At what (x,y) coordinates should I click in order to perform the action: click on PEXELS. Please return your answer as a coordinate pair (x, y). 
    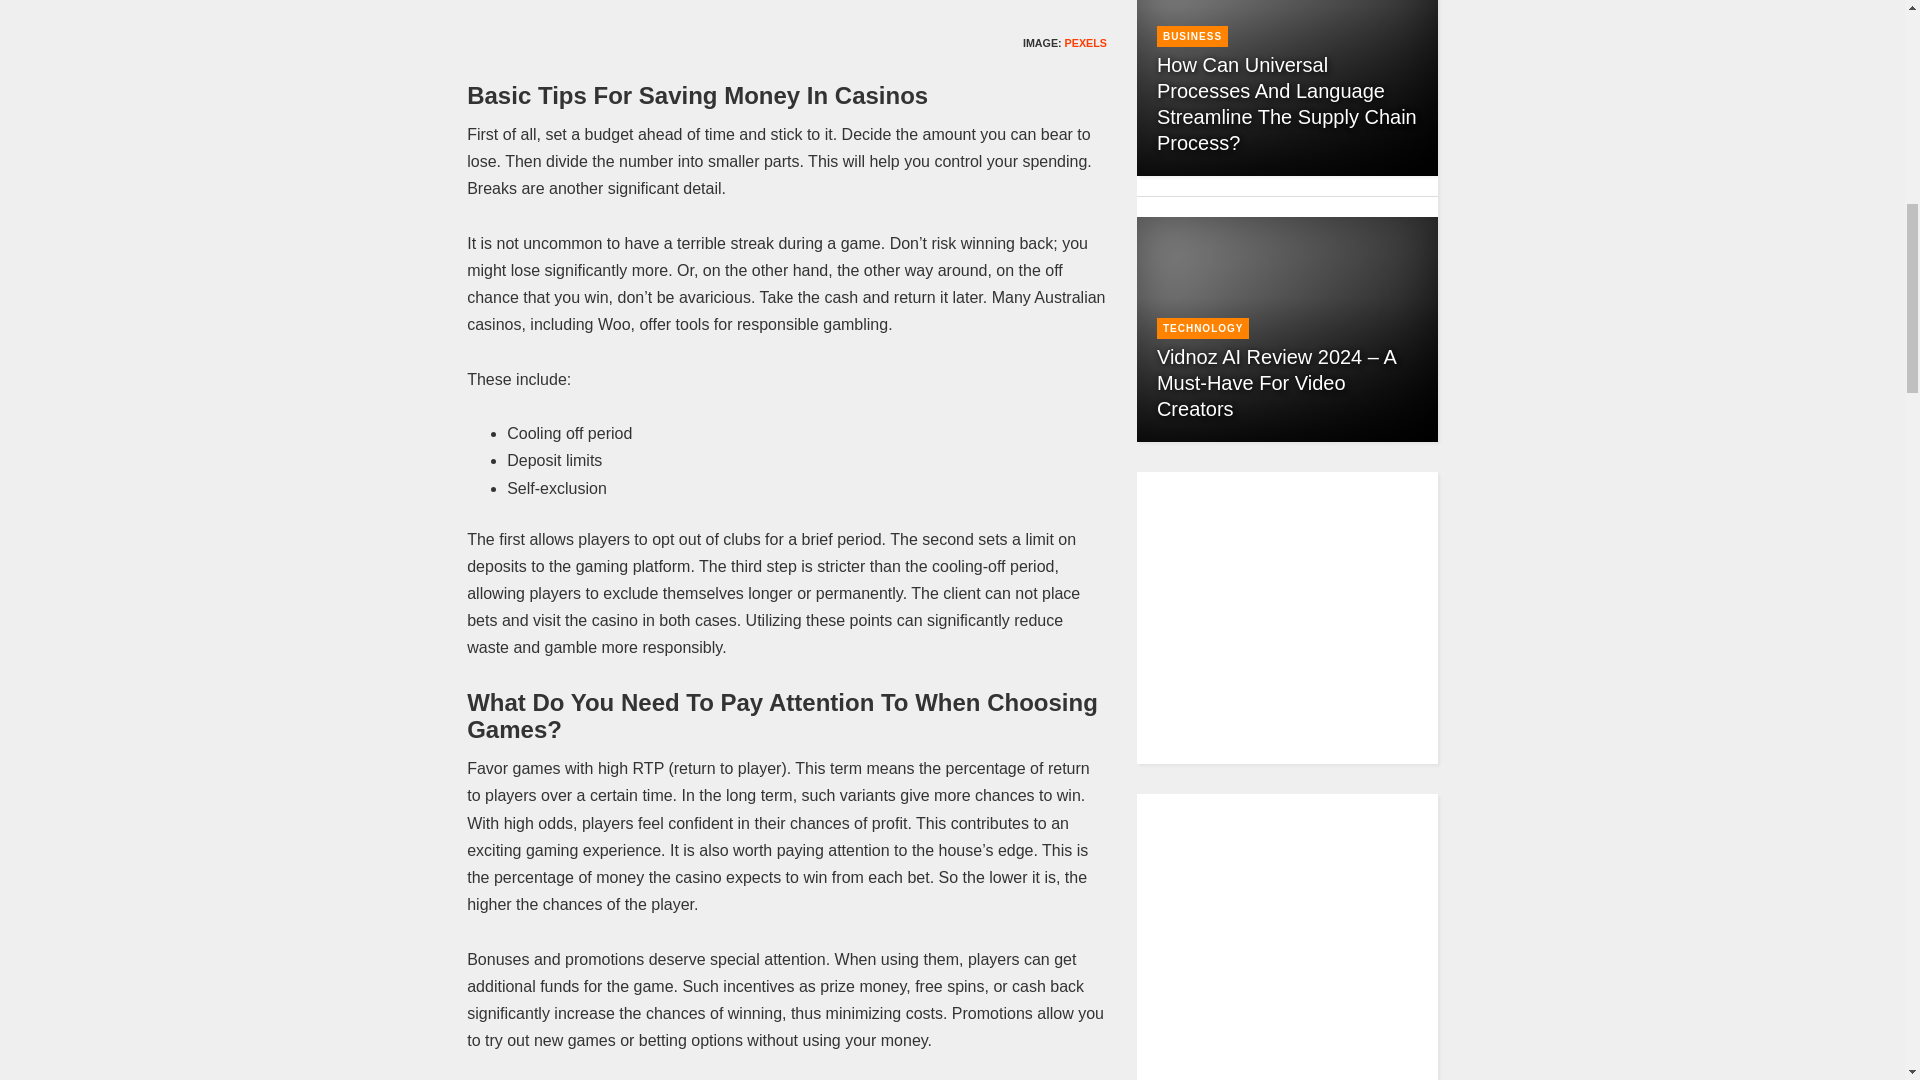
    Looking at the image, I should click on (1086, 42).